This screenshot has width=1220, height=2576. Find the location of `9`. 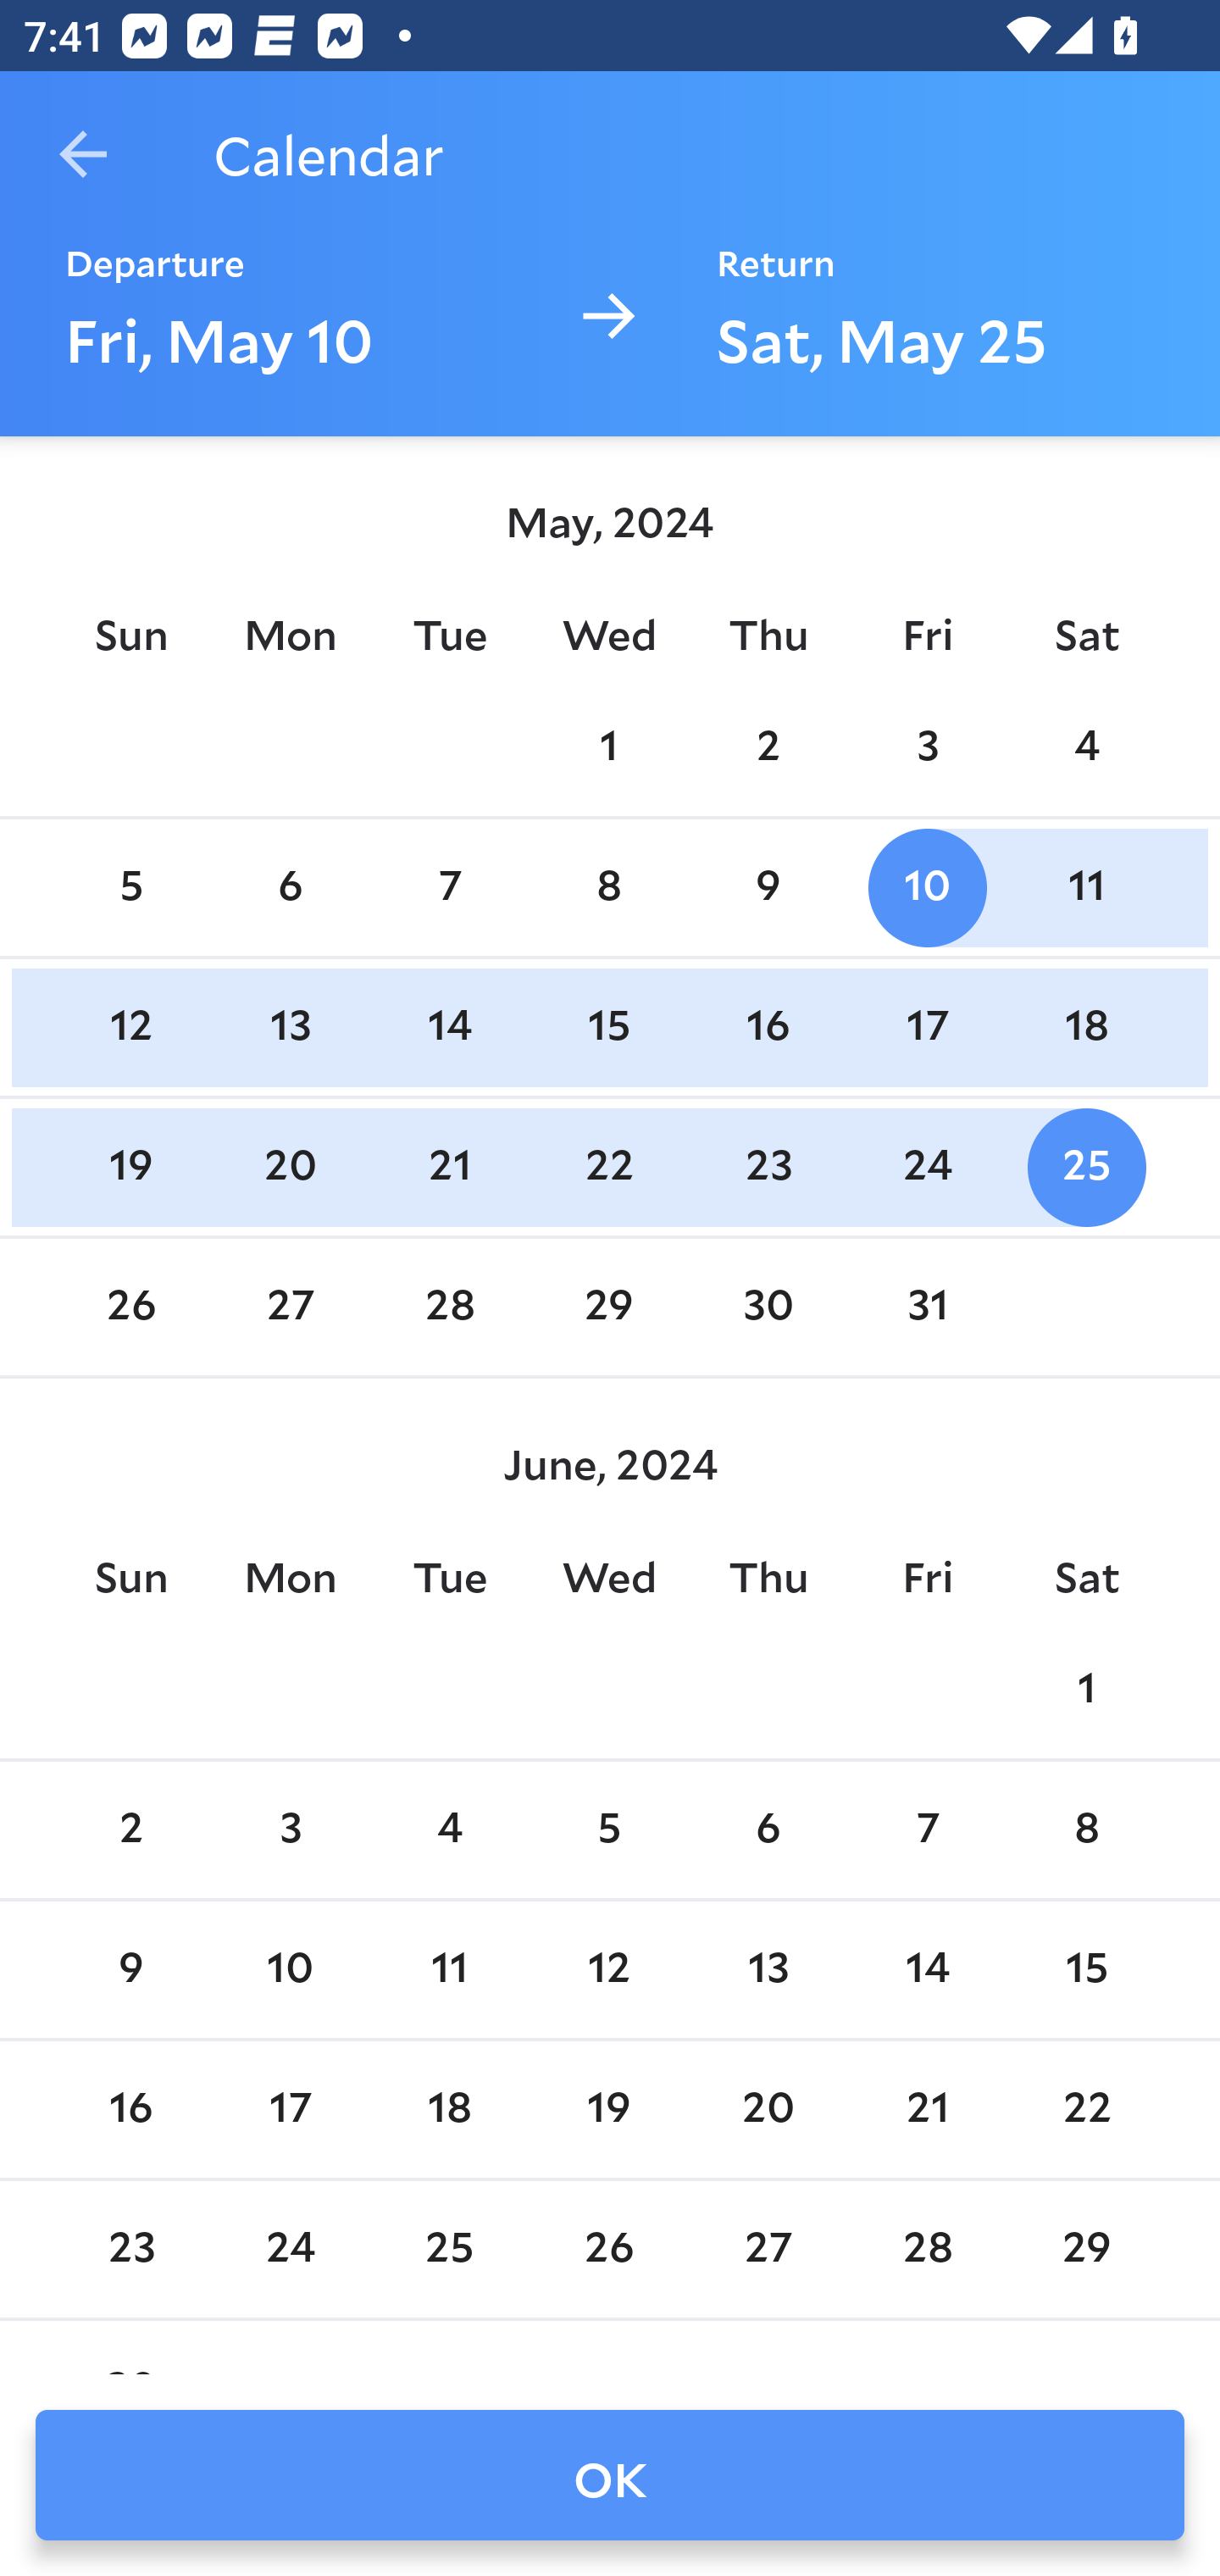

9 is located at coordinates (130, 1970).